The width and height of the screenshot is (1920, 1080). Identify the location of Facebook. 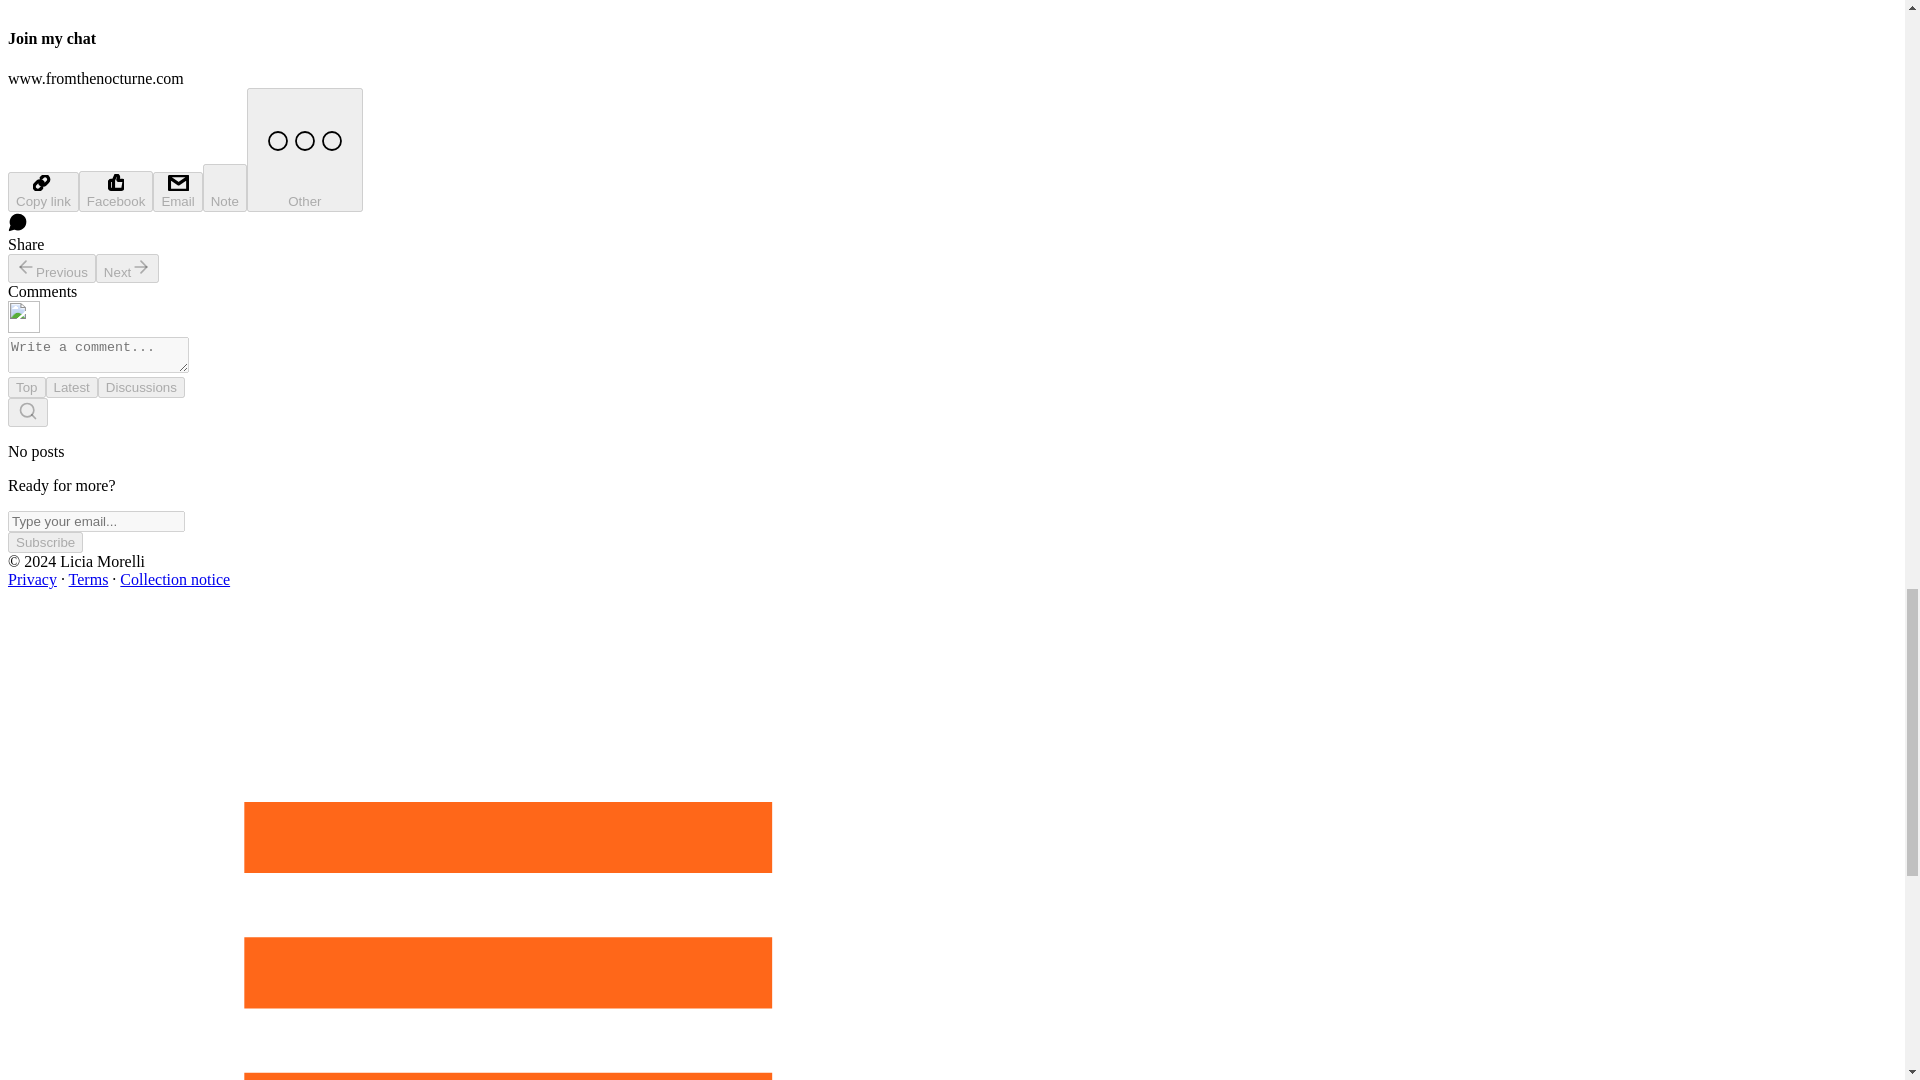
(116, 190).